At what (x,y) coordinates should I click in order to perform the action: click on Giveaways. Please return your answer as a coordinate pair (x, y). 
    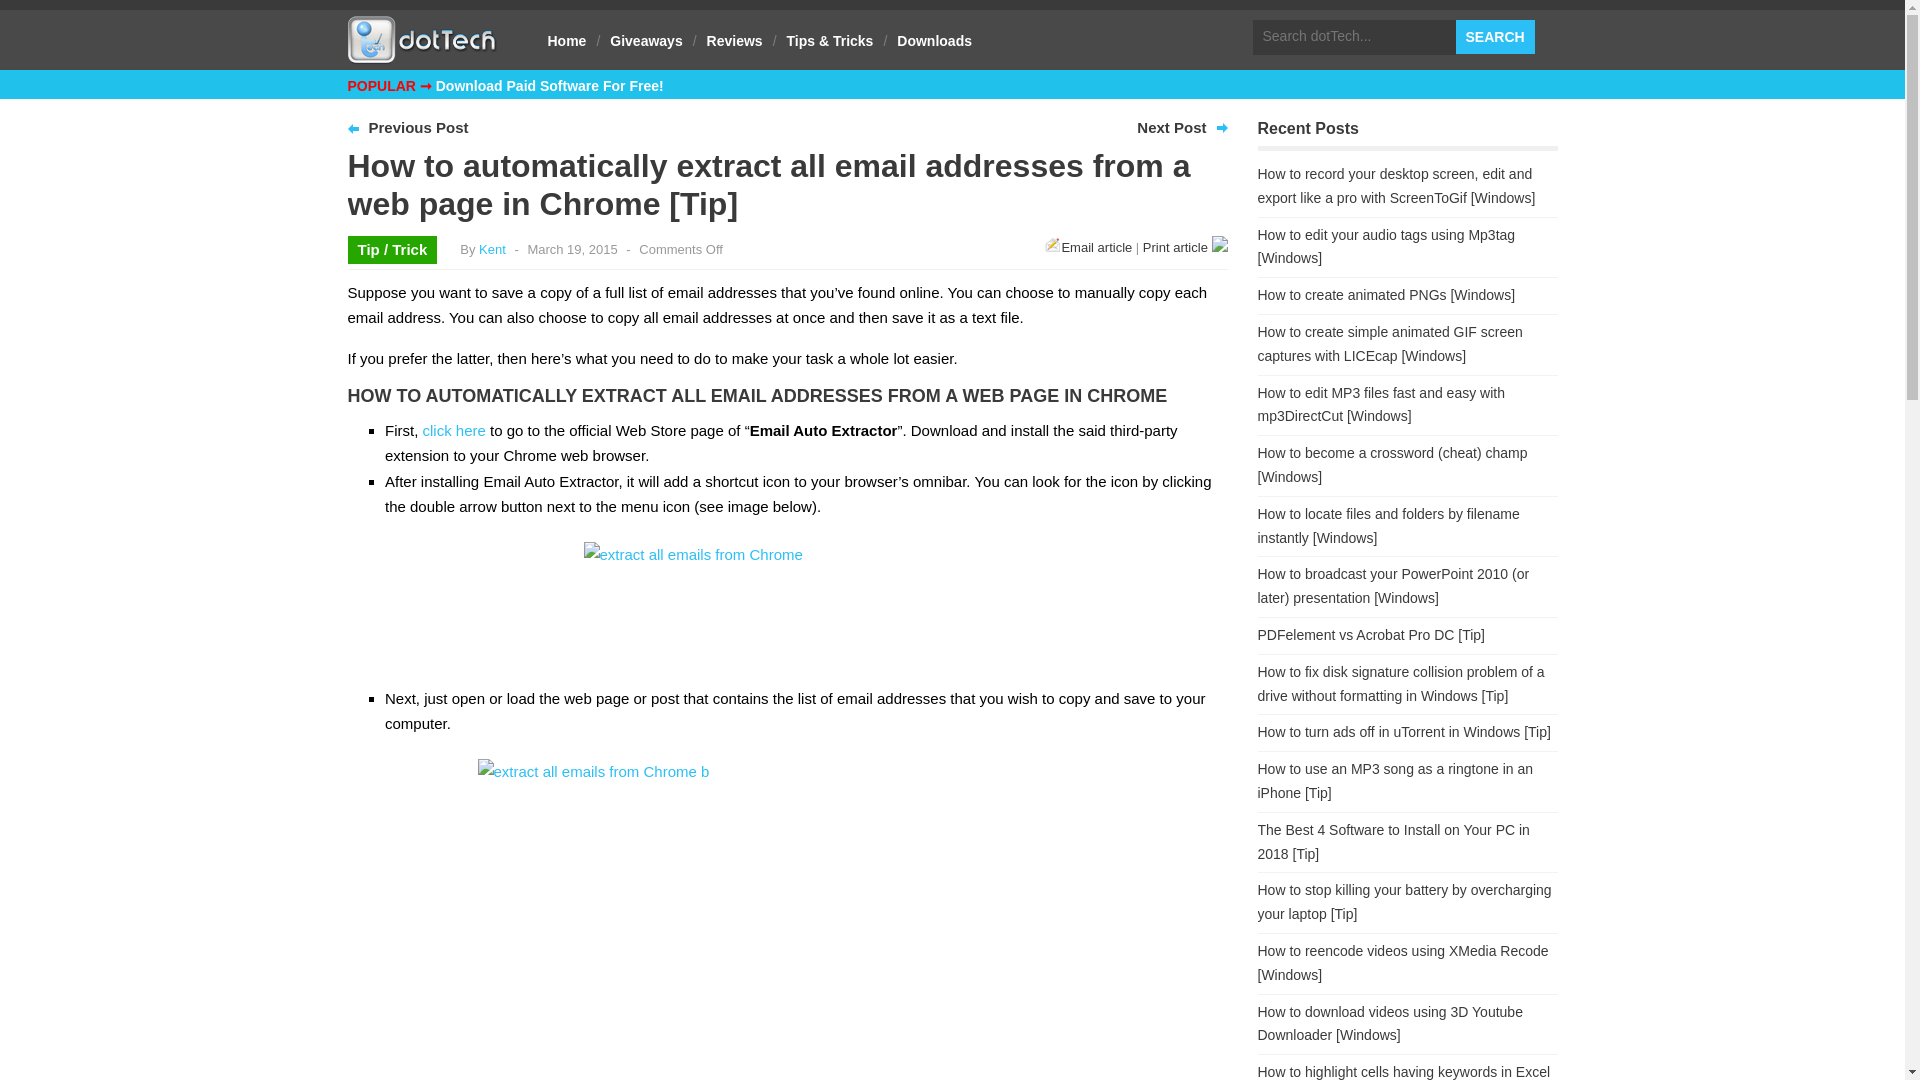
    Looking at the image, I should click on (645, 40).